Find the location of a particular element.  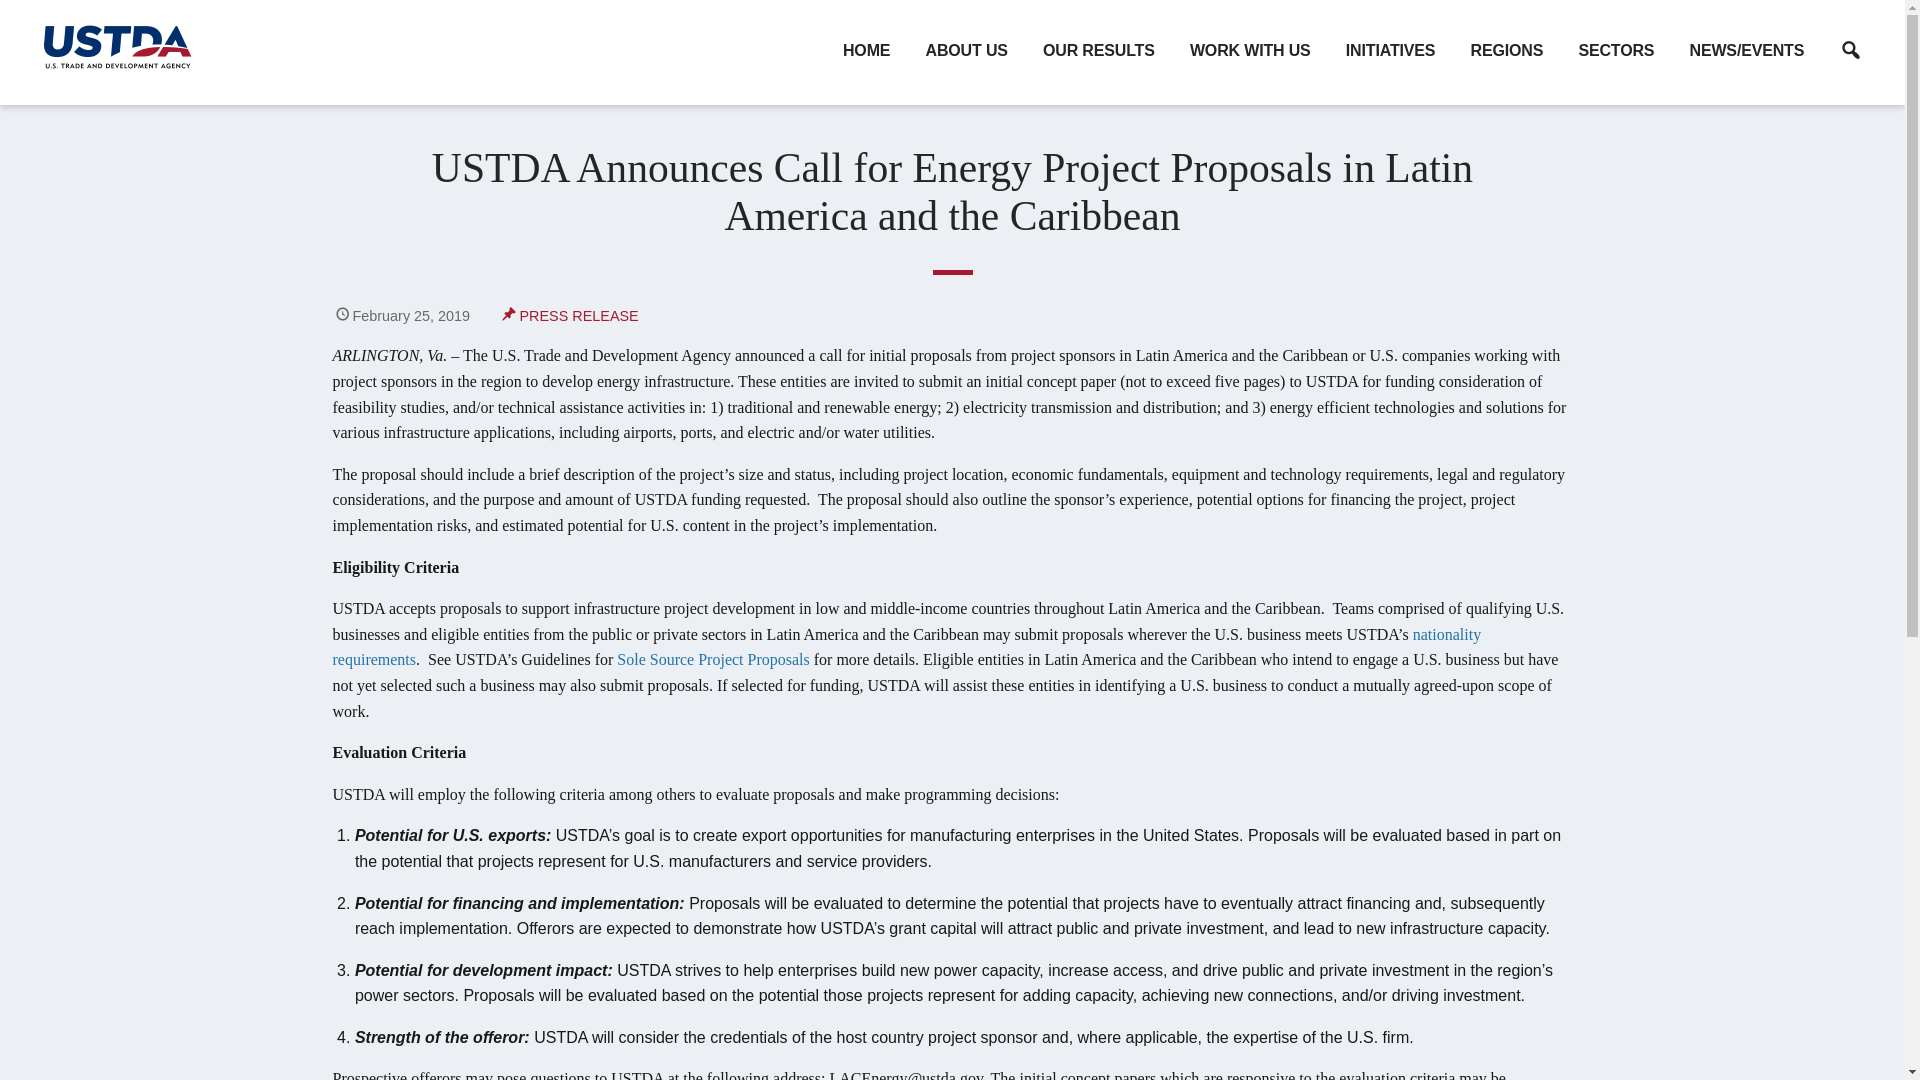

INITIATIVES is located at coordinates (1390, 52).